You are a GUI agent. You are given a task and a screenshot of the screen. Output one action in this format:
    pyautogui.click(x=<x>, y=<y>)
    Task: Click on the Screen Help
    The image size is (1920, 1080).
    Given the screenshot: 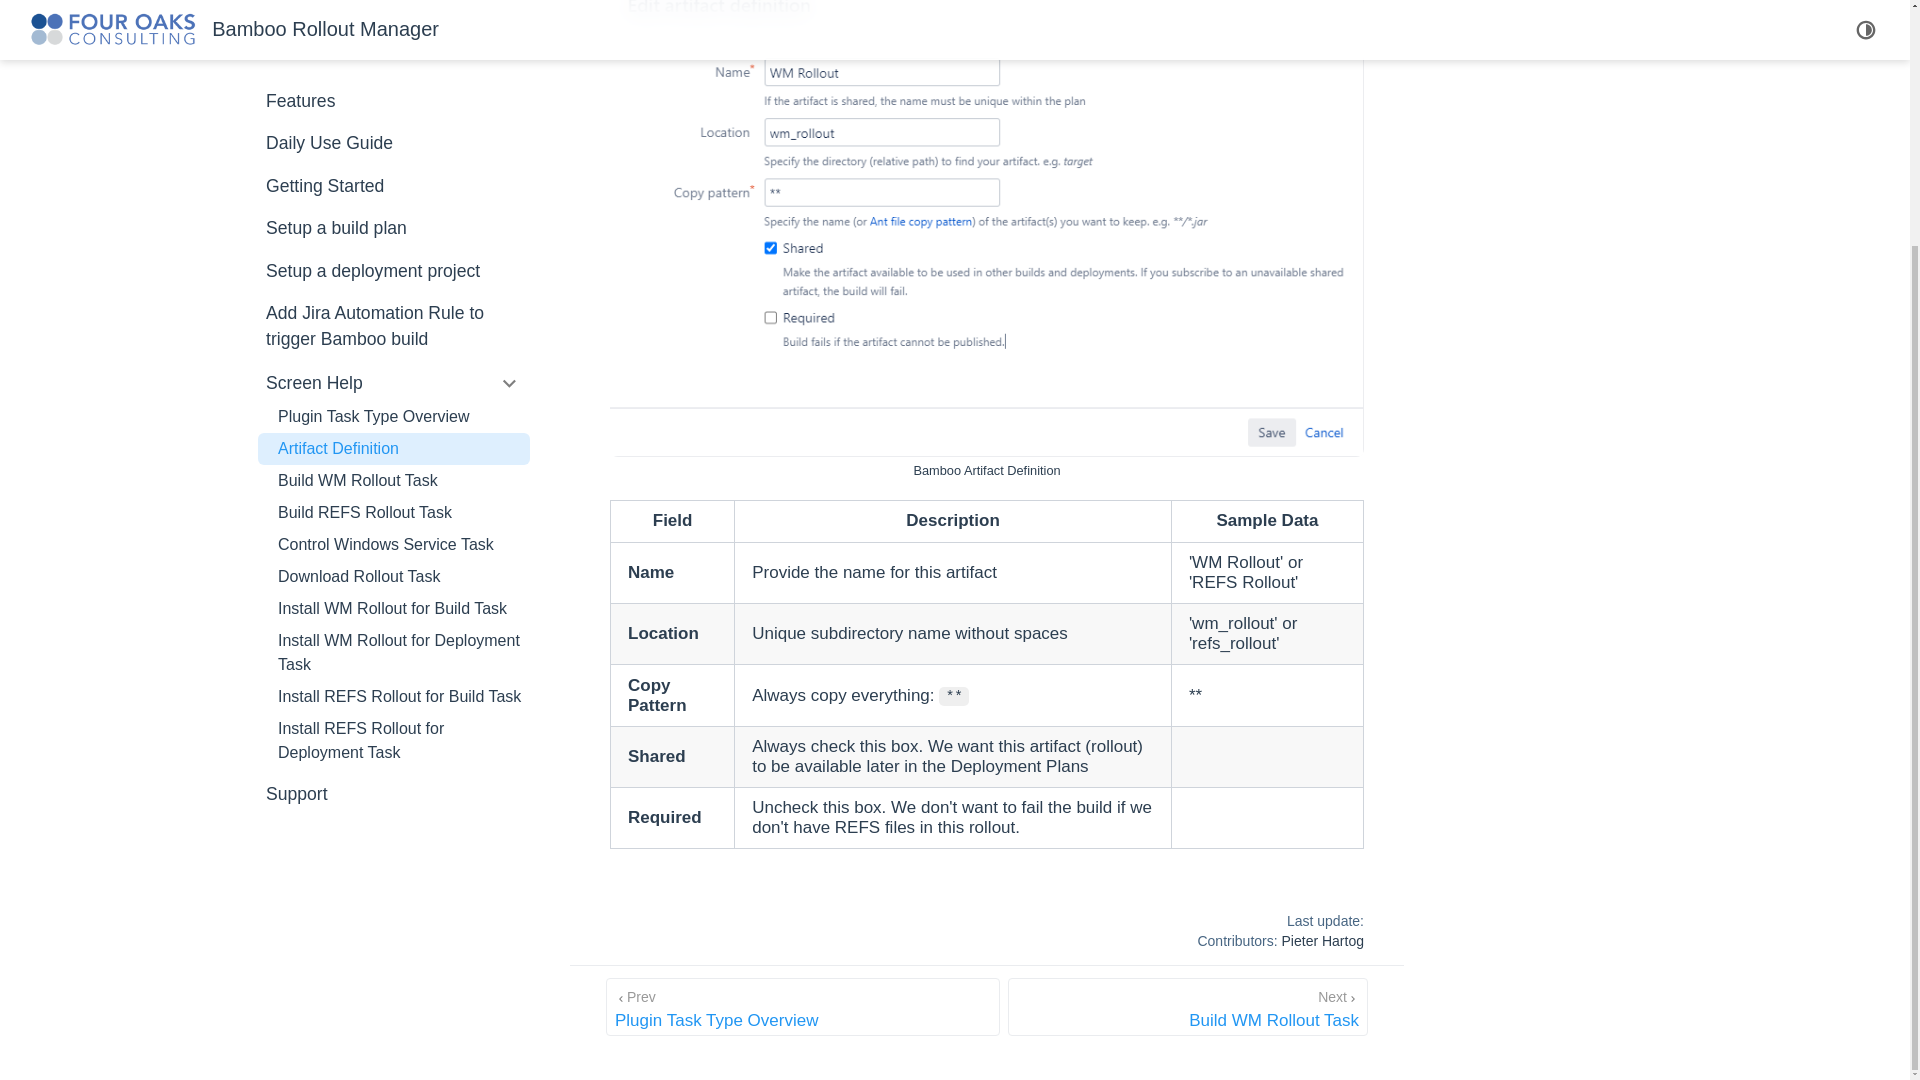 What is the action you would take?
    pyautogui.click(x=393, y=236)
    